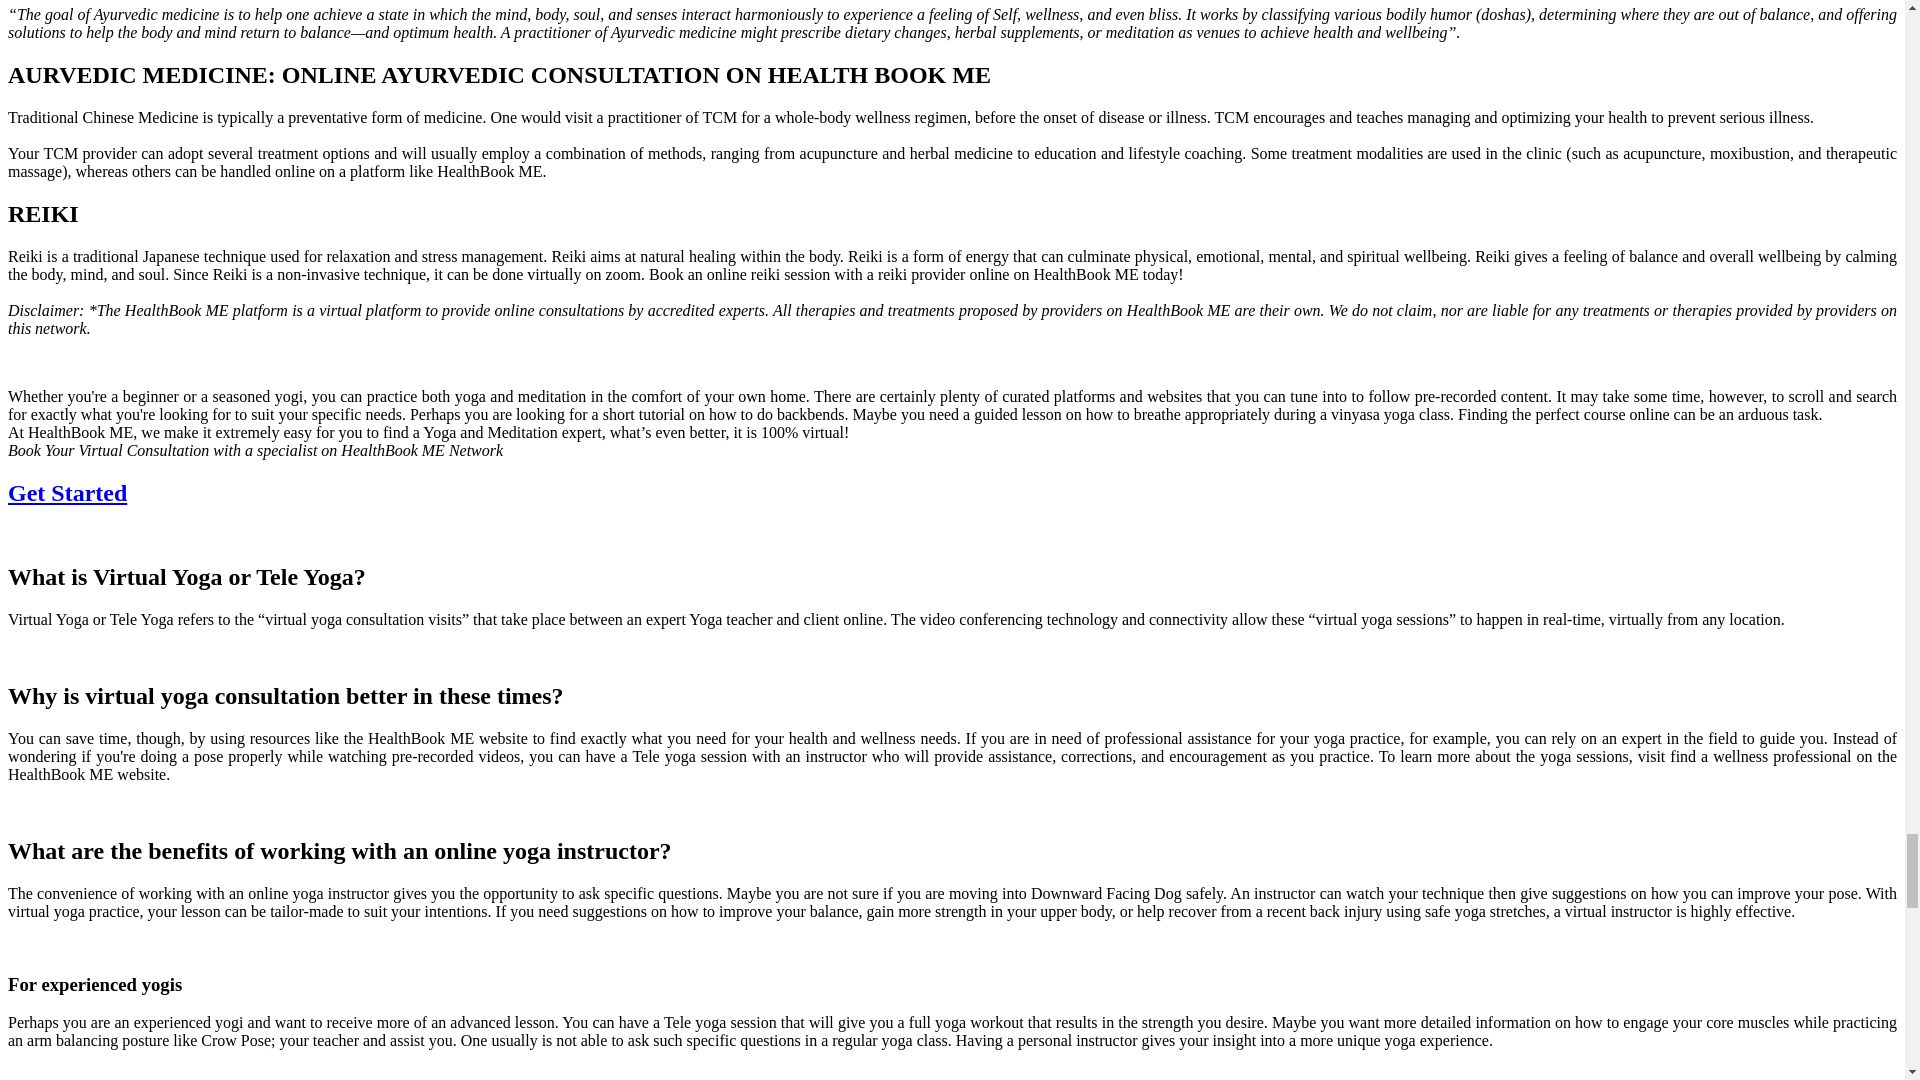 This screenshot has width=1920, height=1080. I want to click on Get Started, so click(66, 492).